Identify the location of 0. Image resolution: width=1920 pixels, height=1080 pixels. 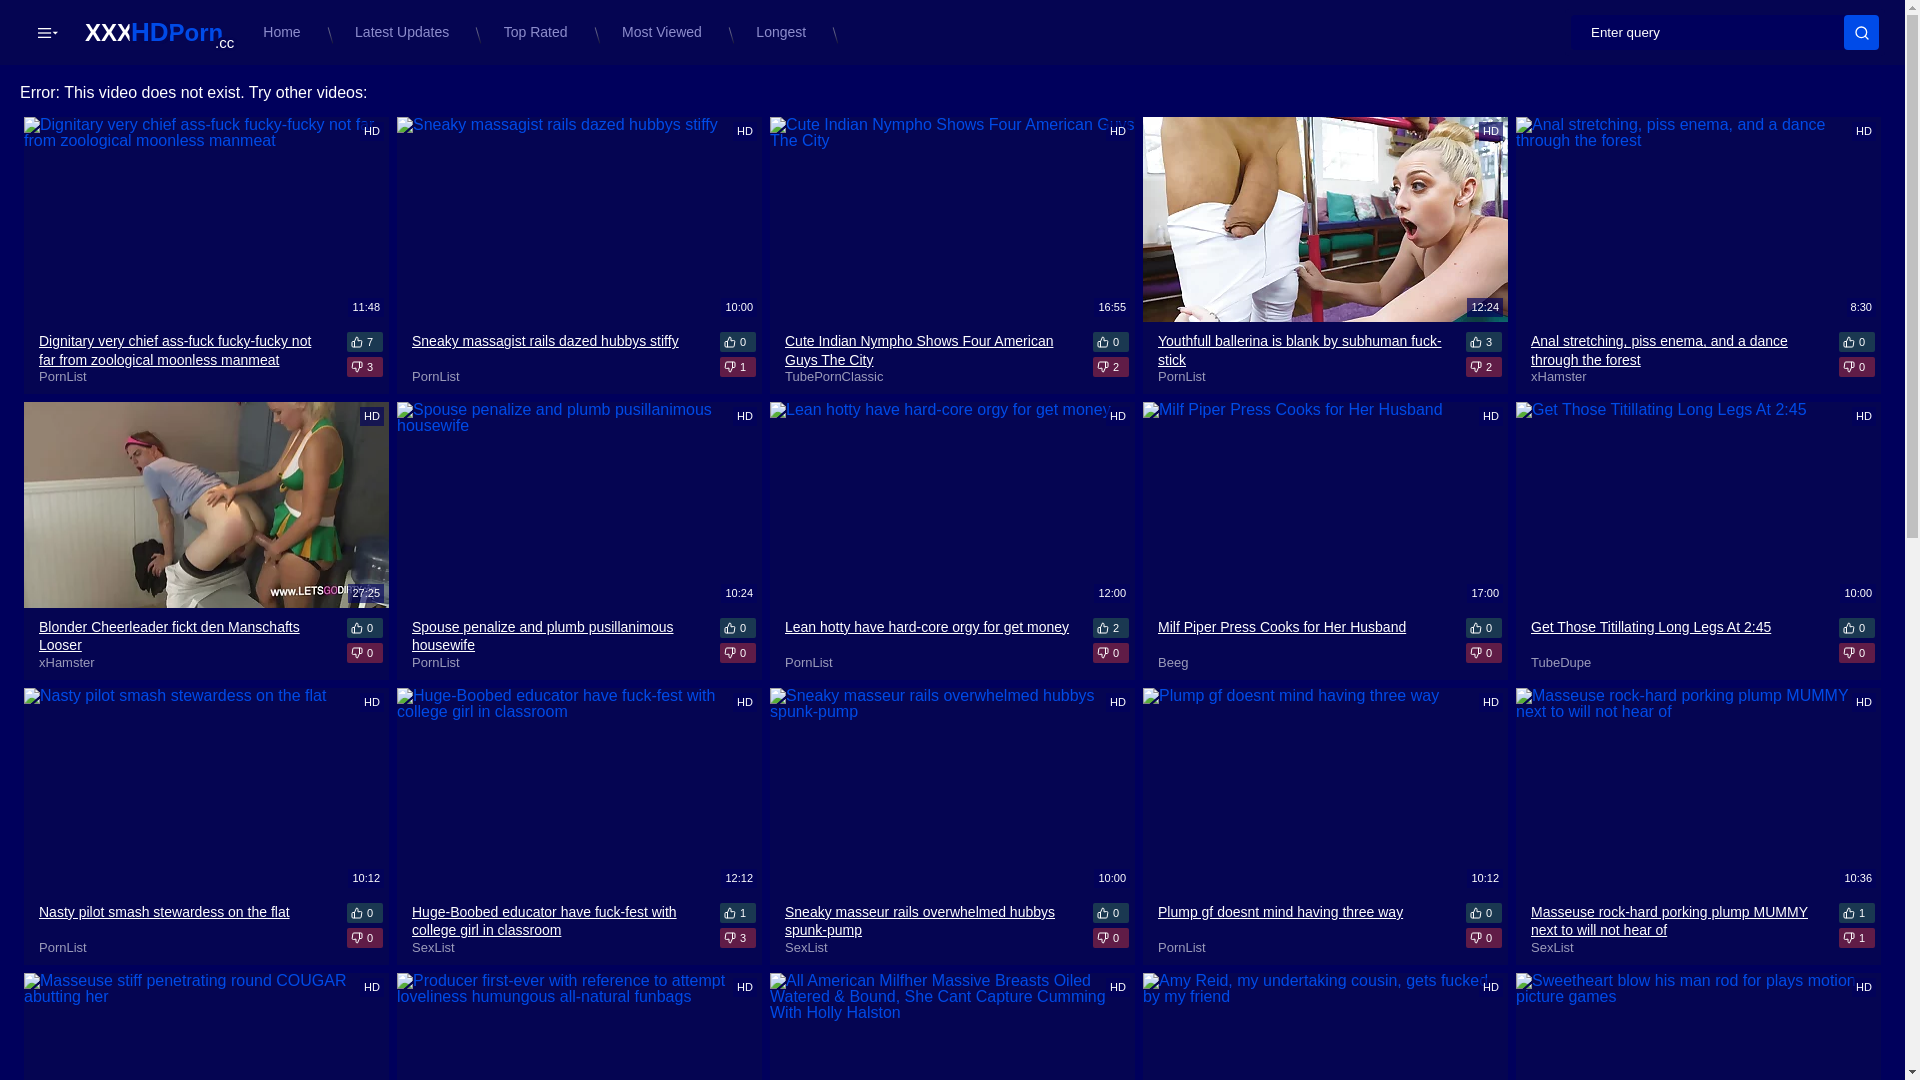
(1484, 628).